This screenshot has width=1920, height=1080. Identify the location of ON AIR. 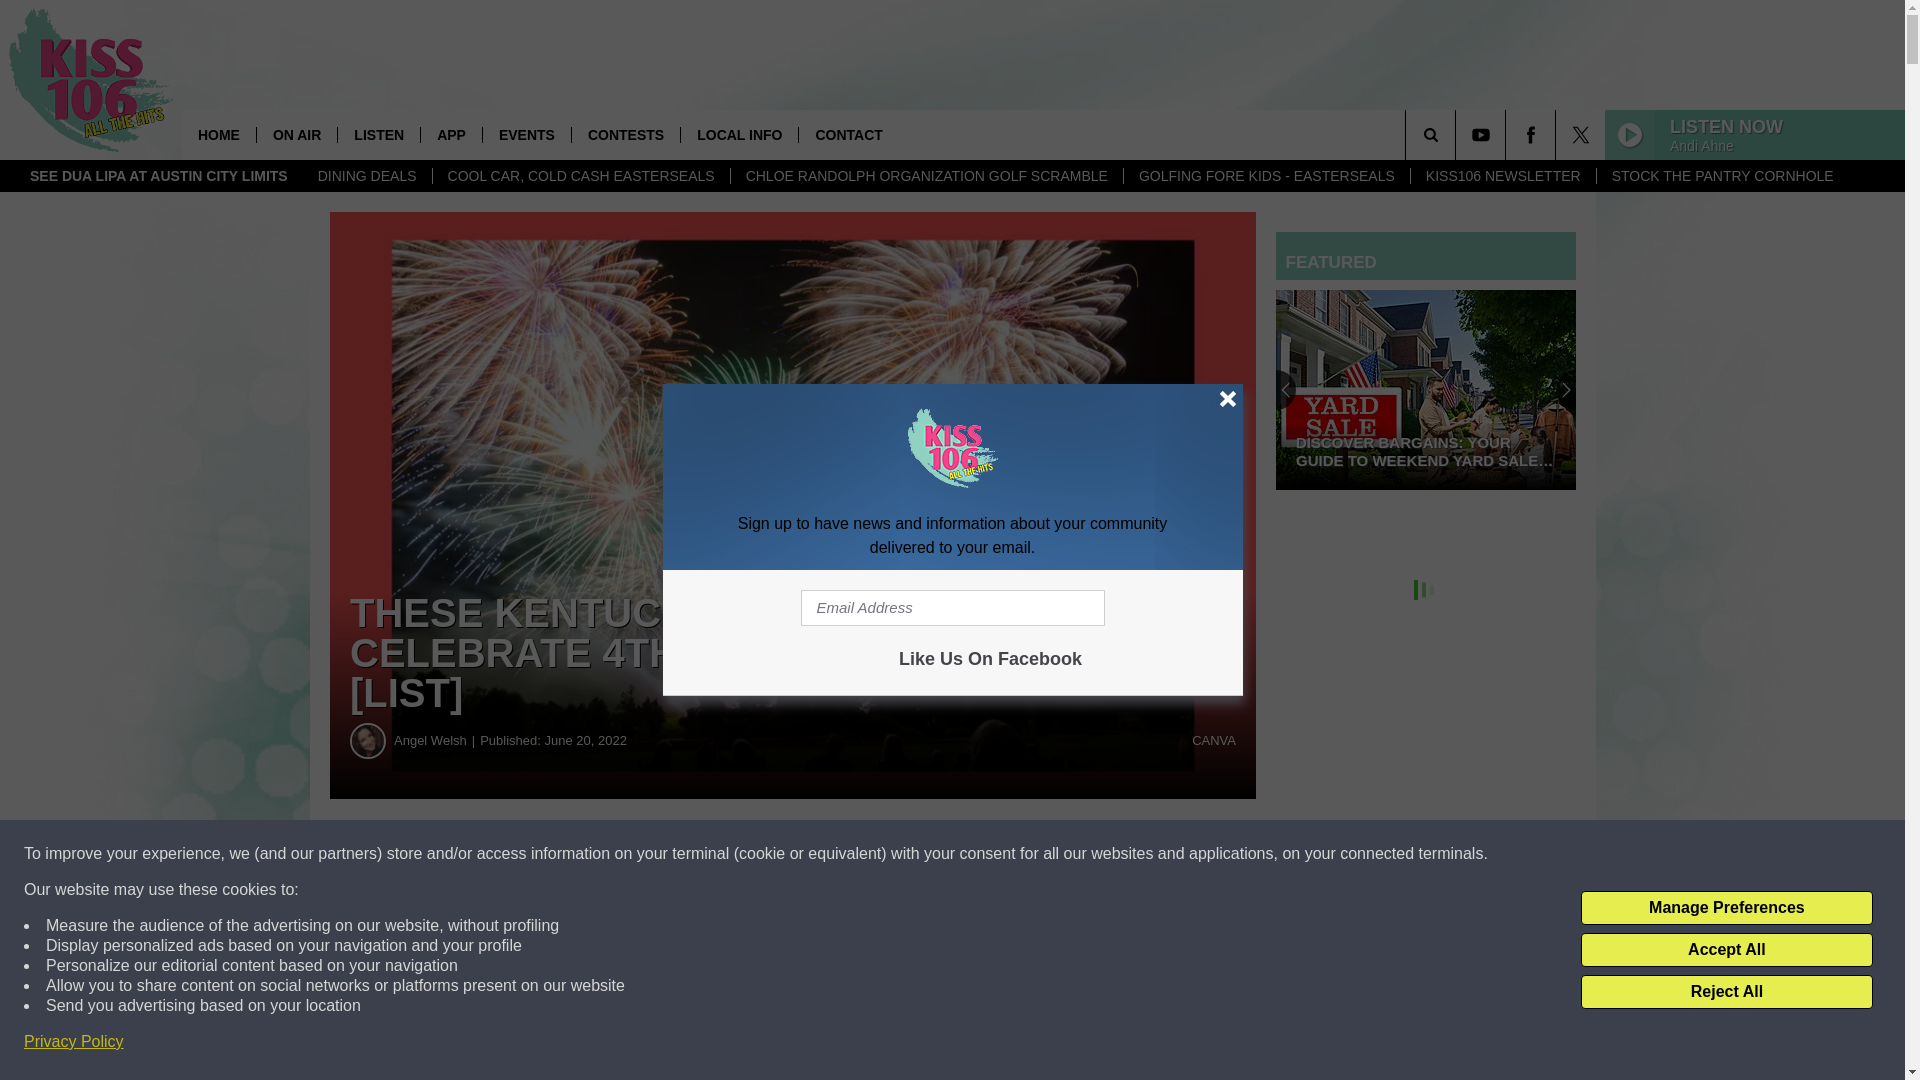
(296, 134).